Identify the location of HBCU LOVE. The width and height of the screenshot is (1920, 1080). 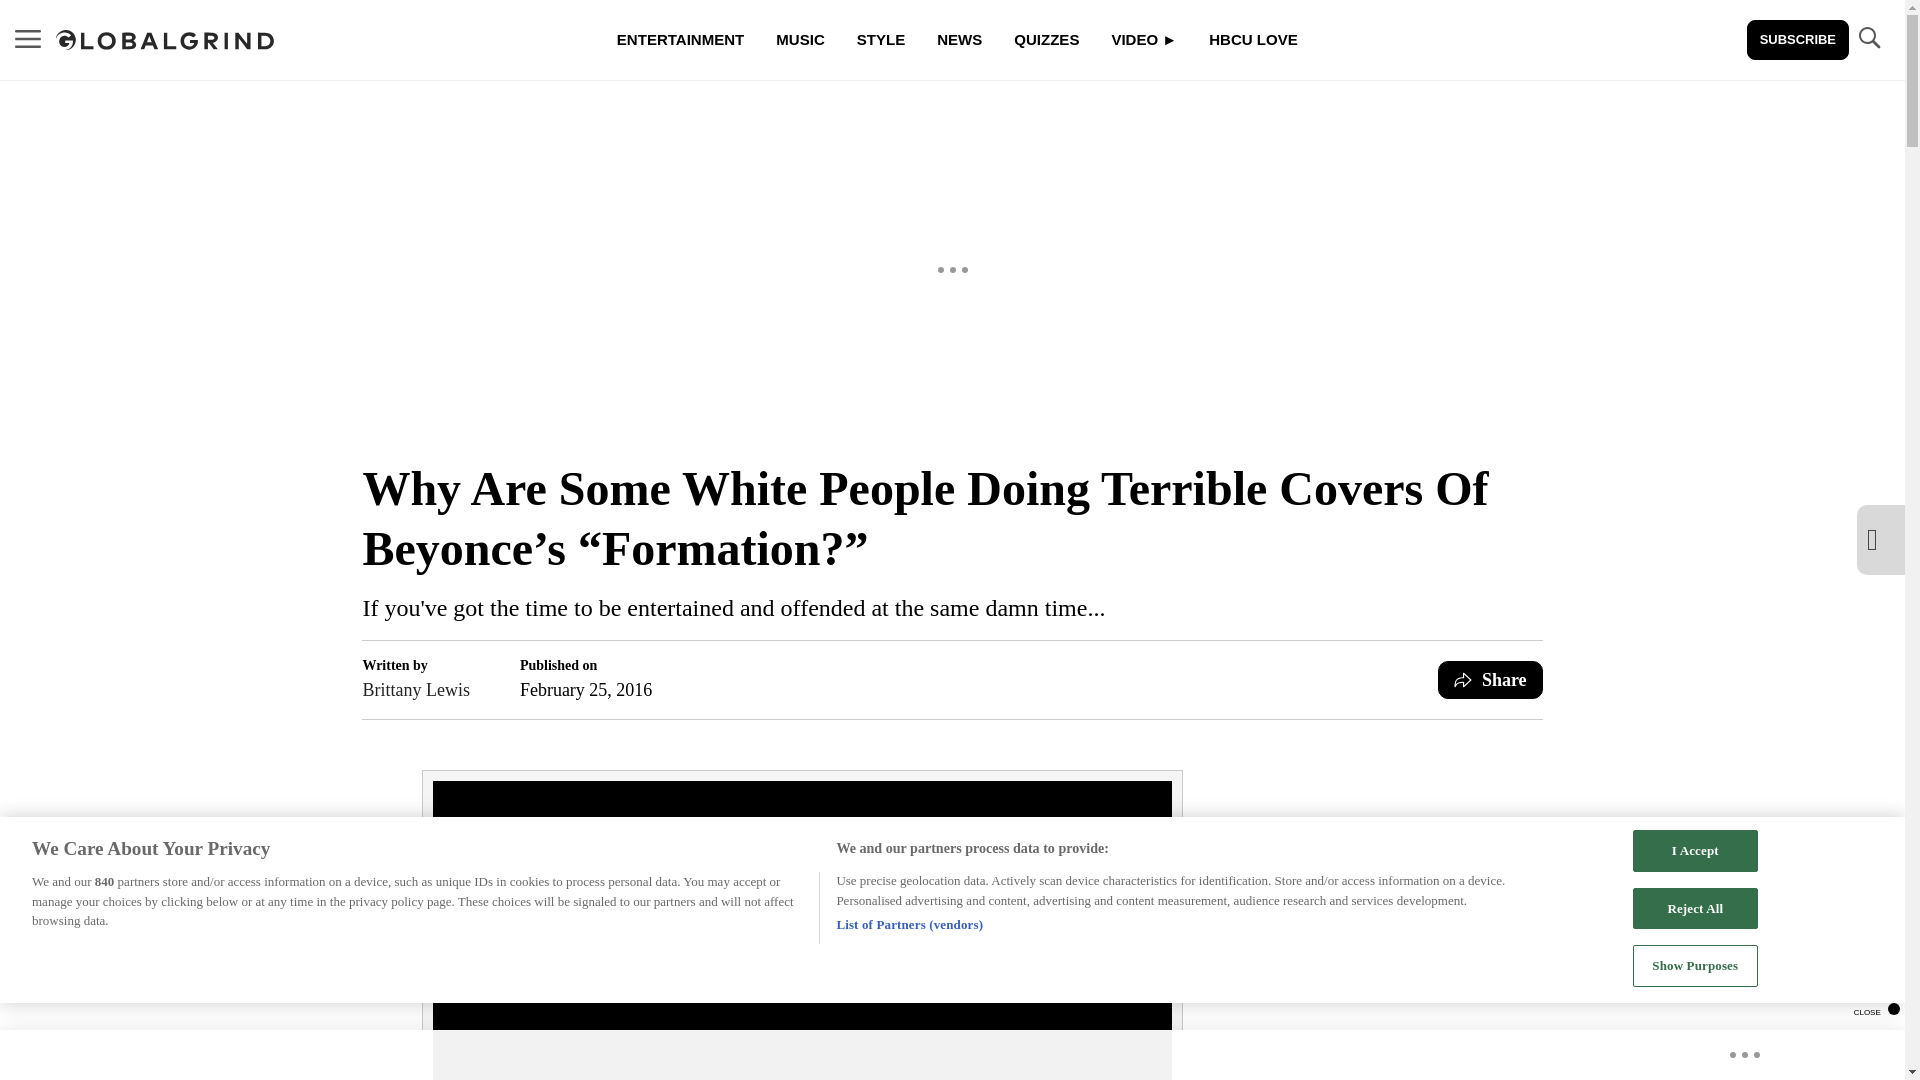
(1252, 40).